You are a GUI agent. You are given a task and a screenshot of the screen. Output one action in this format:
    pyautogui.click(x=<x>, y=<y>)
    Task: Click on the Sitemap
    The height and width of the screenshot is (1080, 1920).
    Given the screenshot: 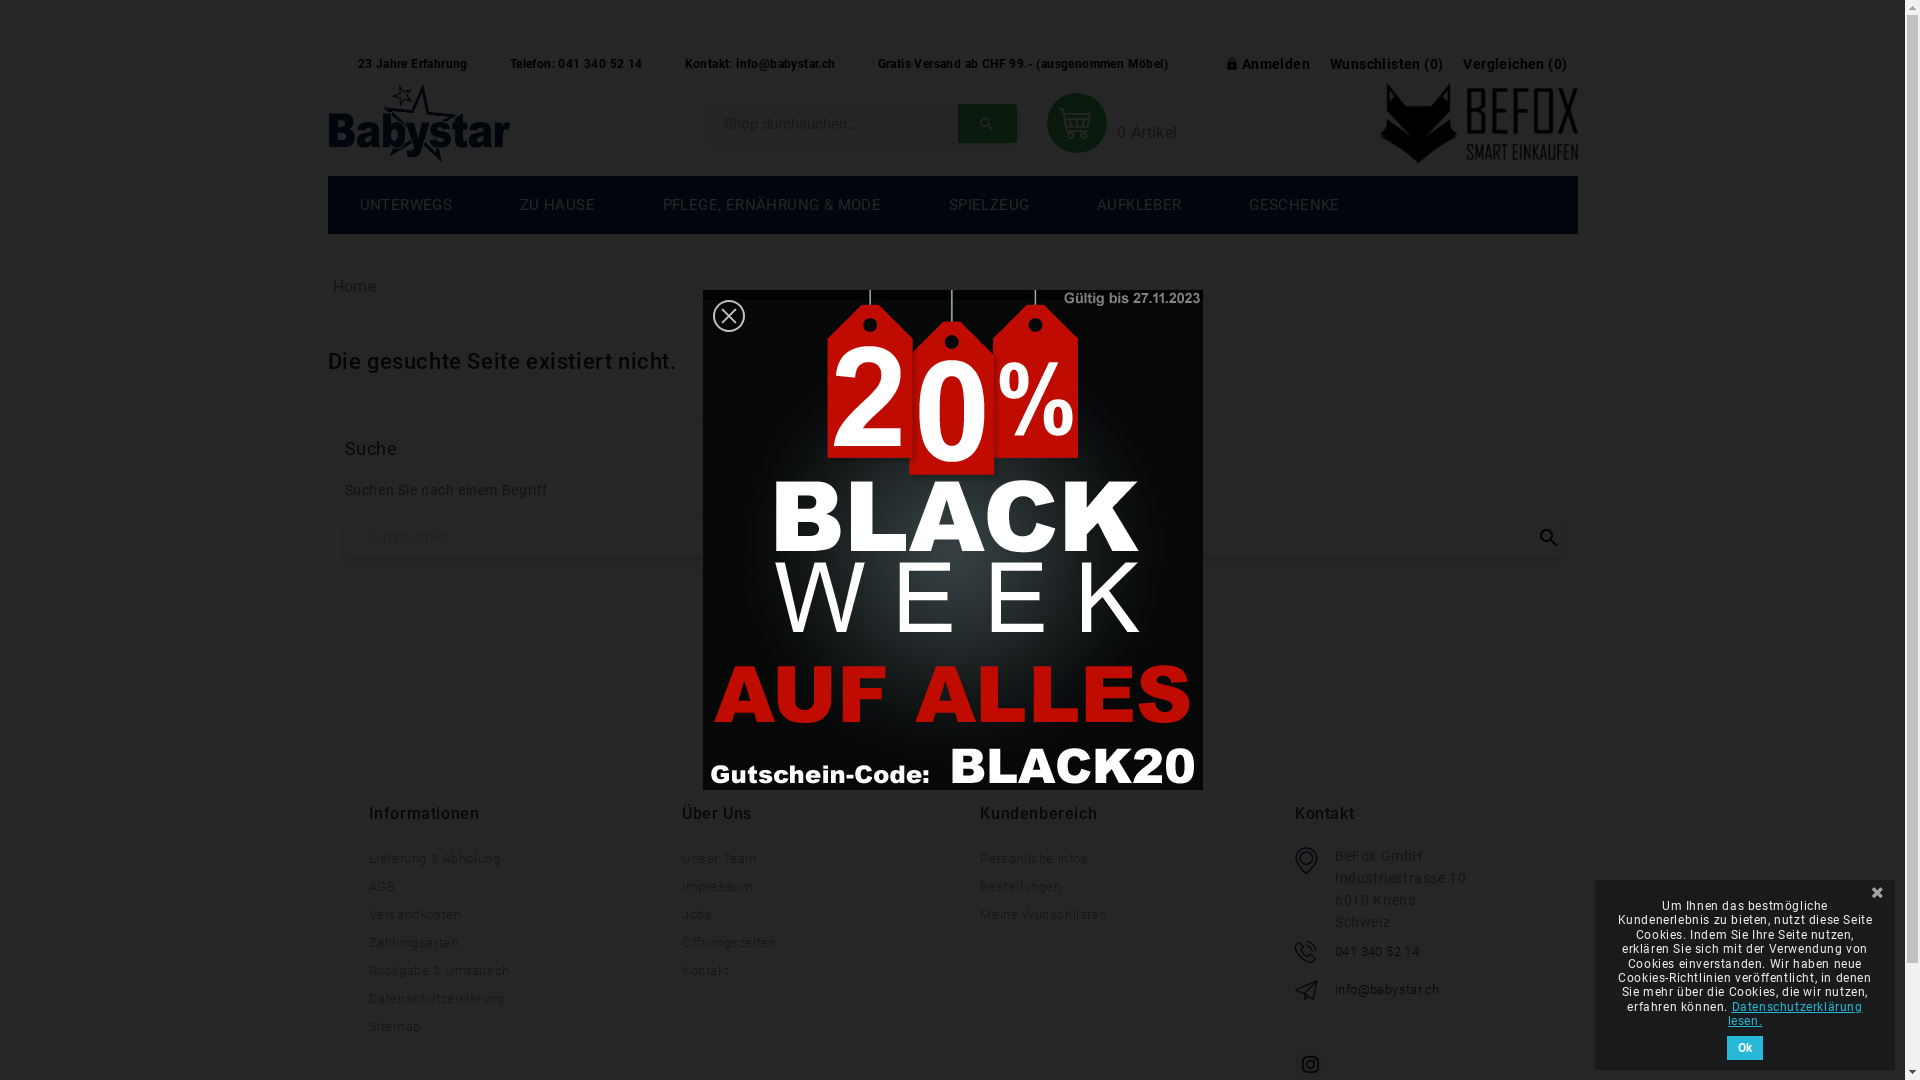 What is the action you would take?
    pyautogui.click(x=394, y=1026)
    